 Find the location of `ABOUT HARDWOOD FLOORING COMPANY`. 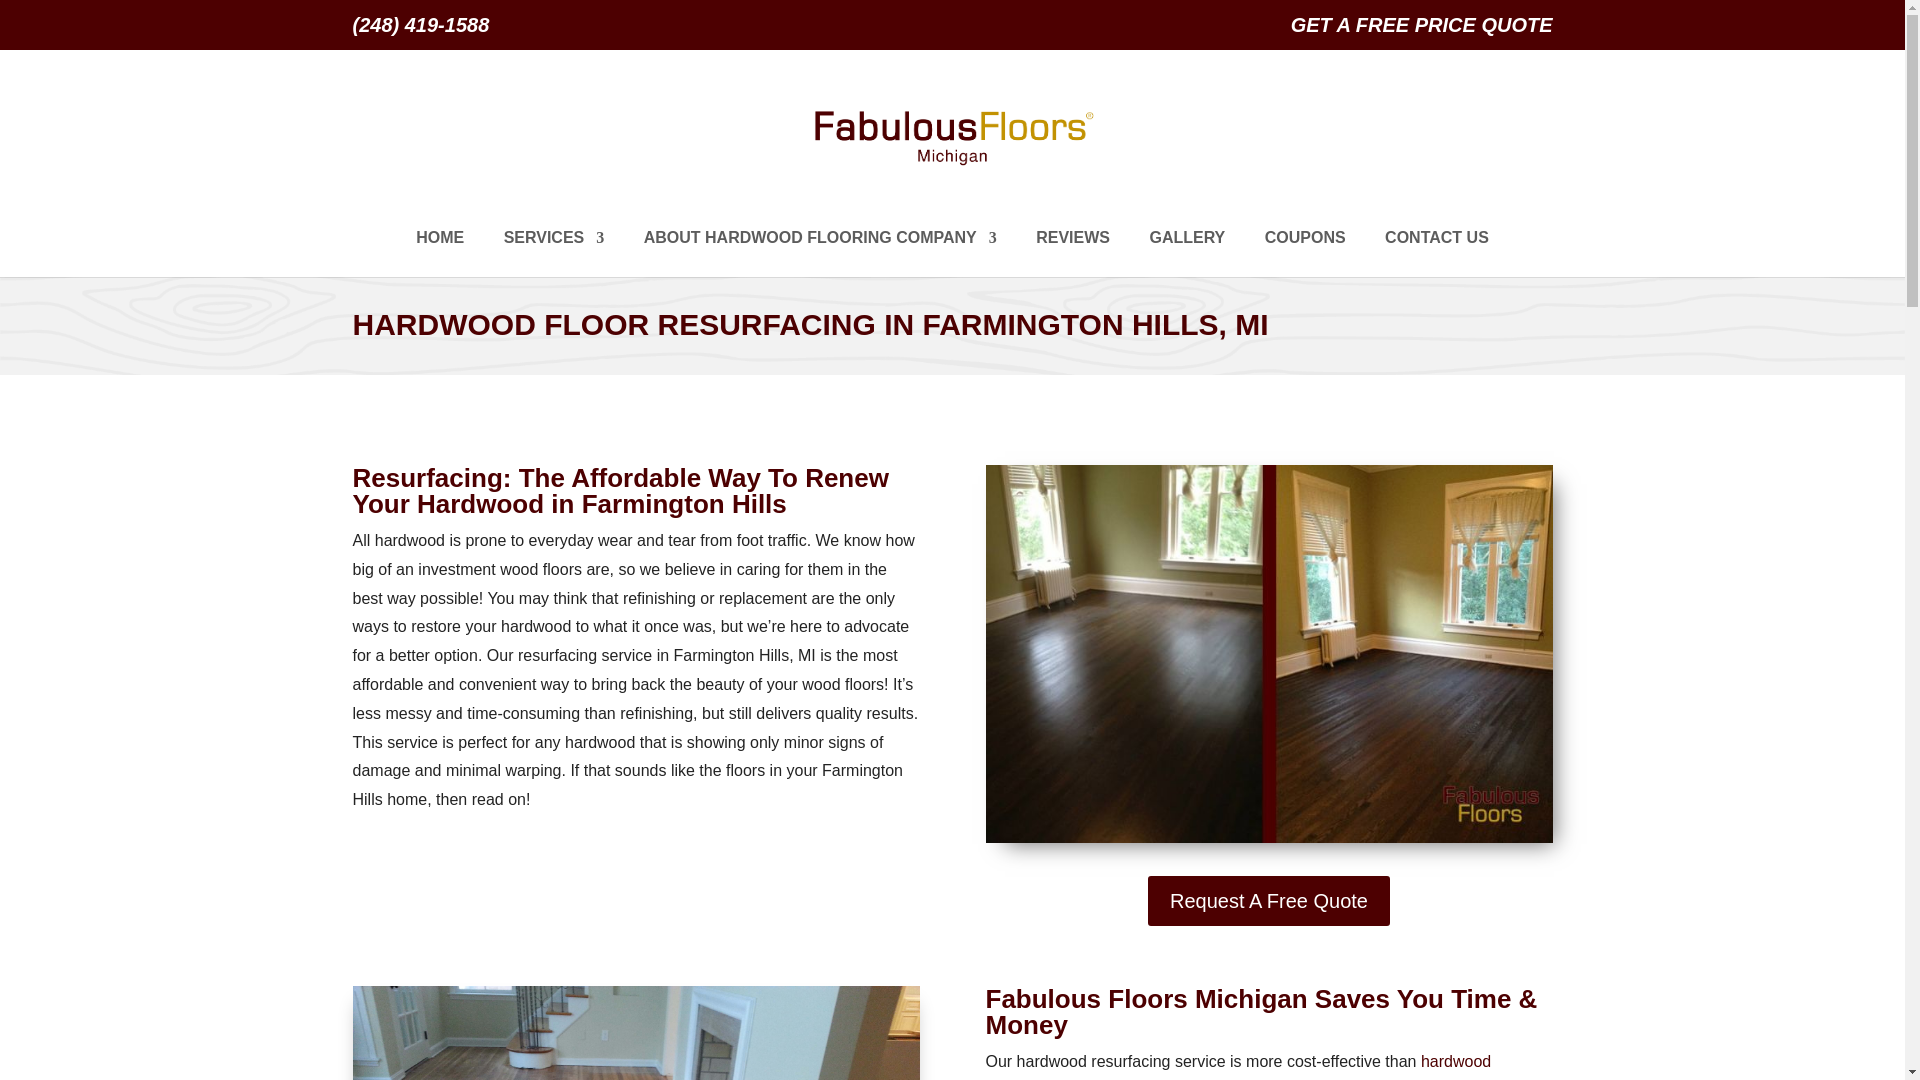

ABOUT HARDWOOD FLOORING COMPANY is located at coordinates (820, 254).